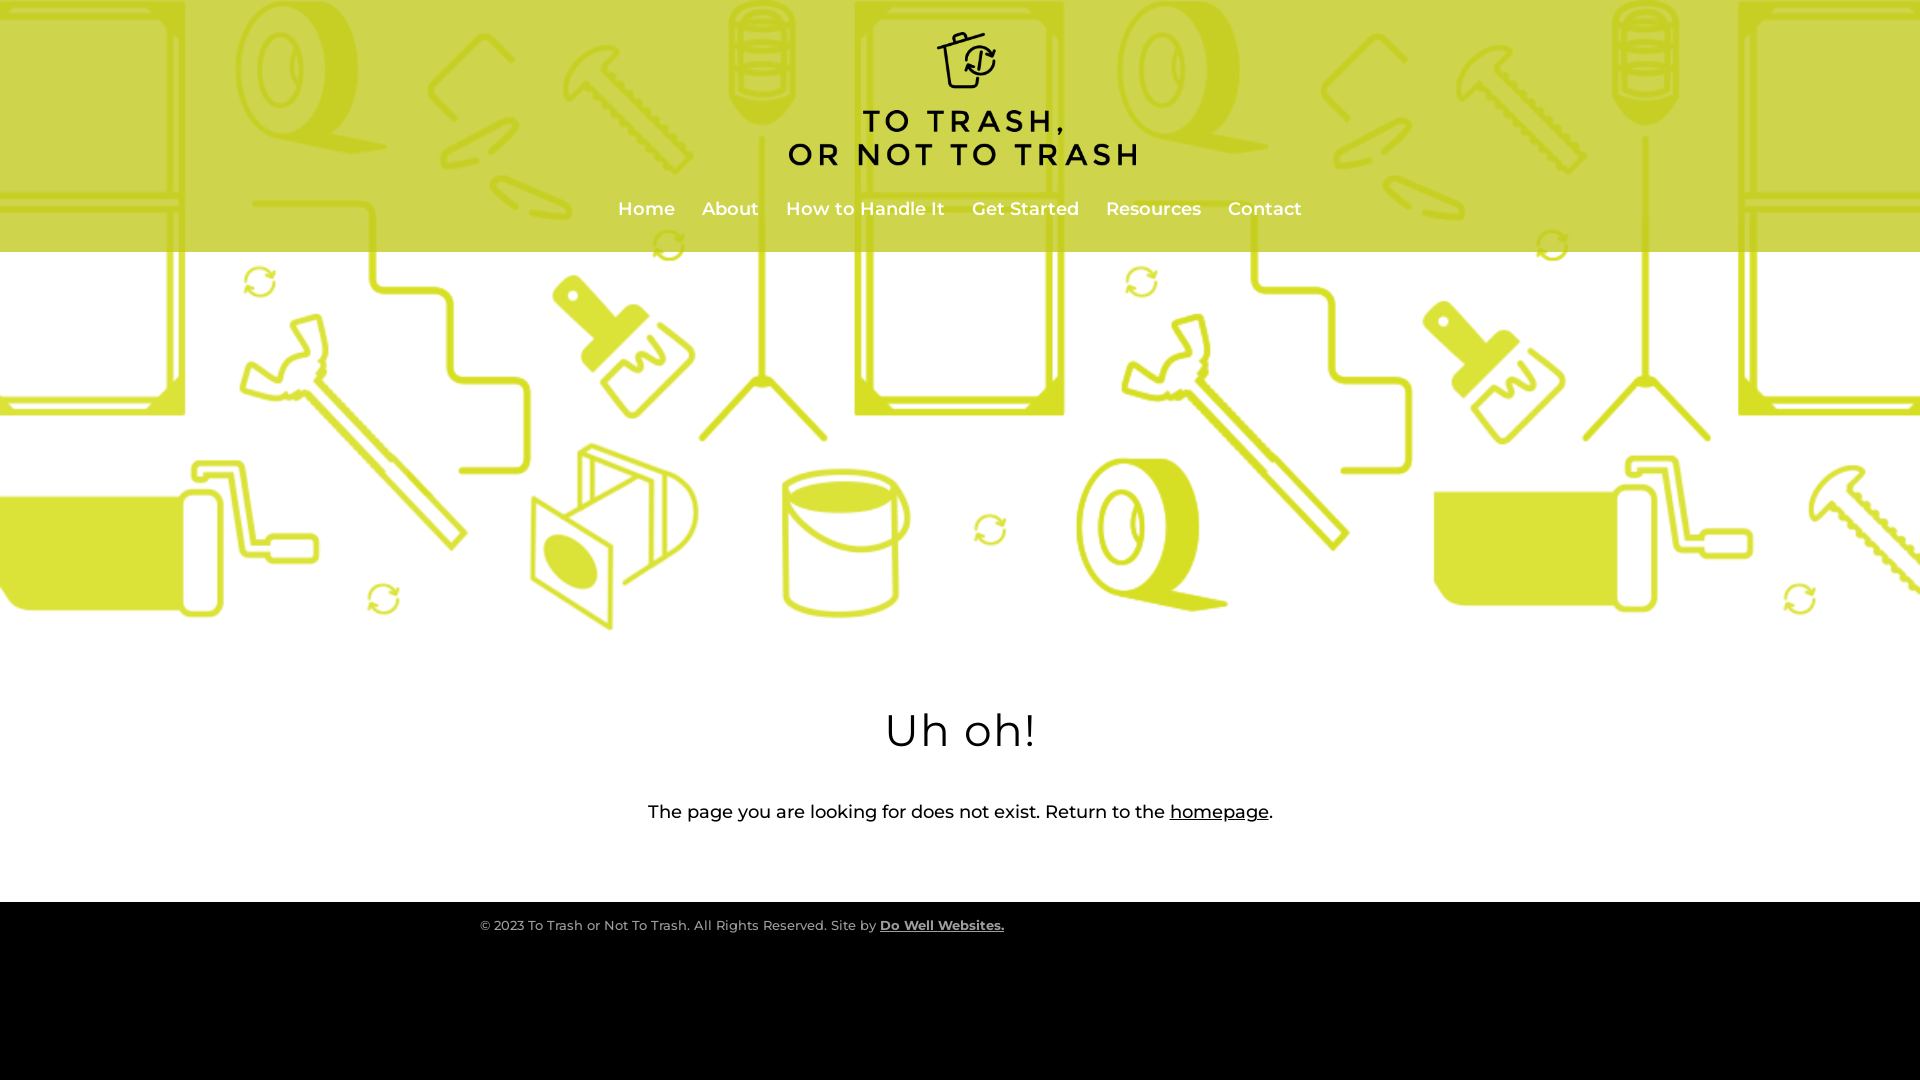  I want to click on Contact, so click(1265, 227).